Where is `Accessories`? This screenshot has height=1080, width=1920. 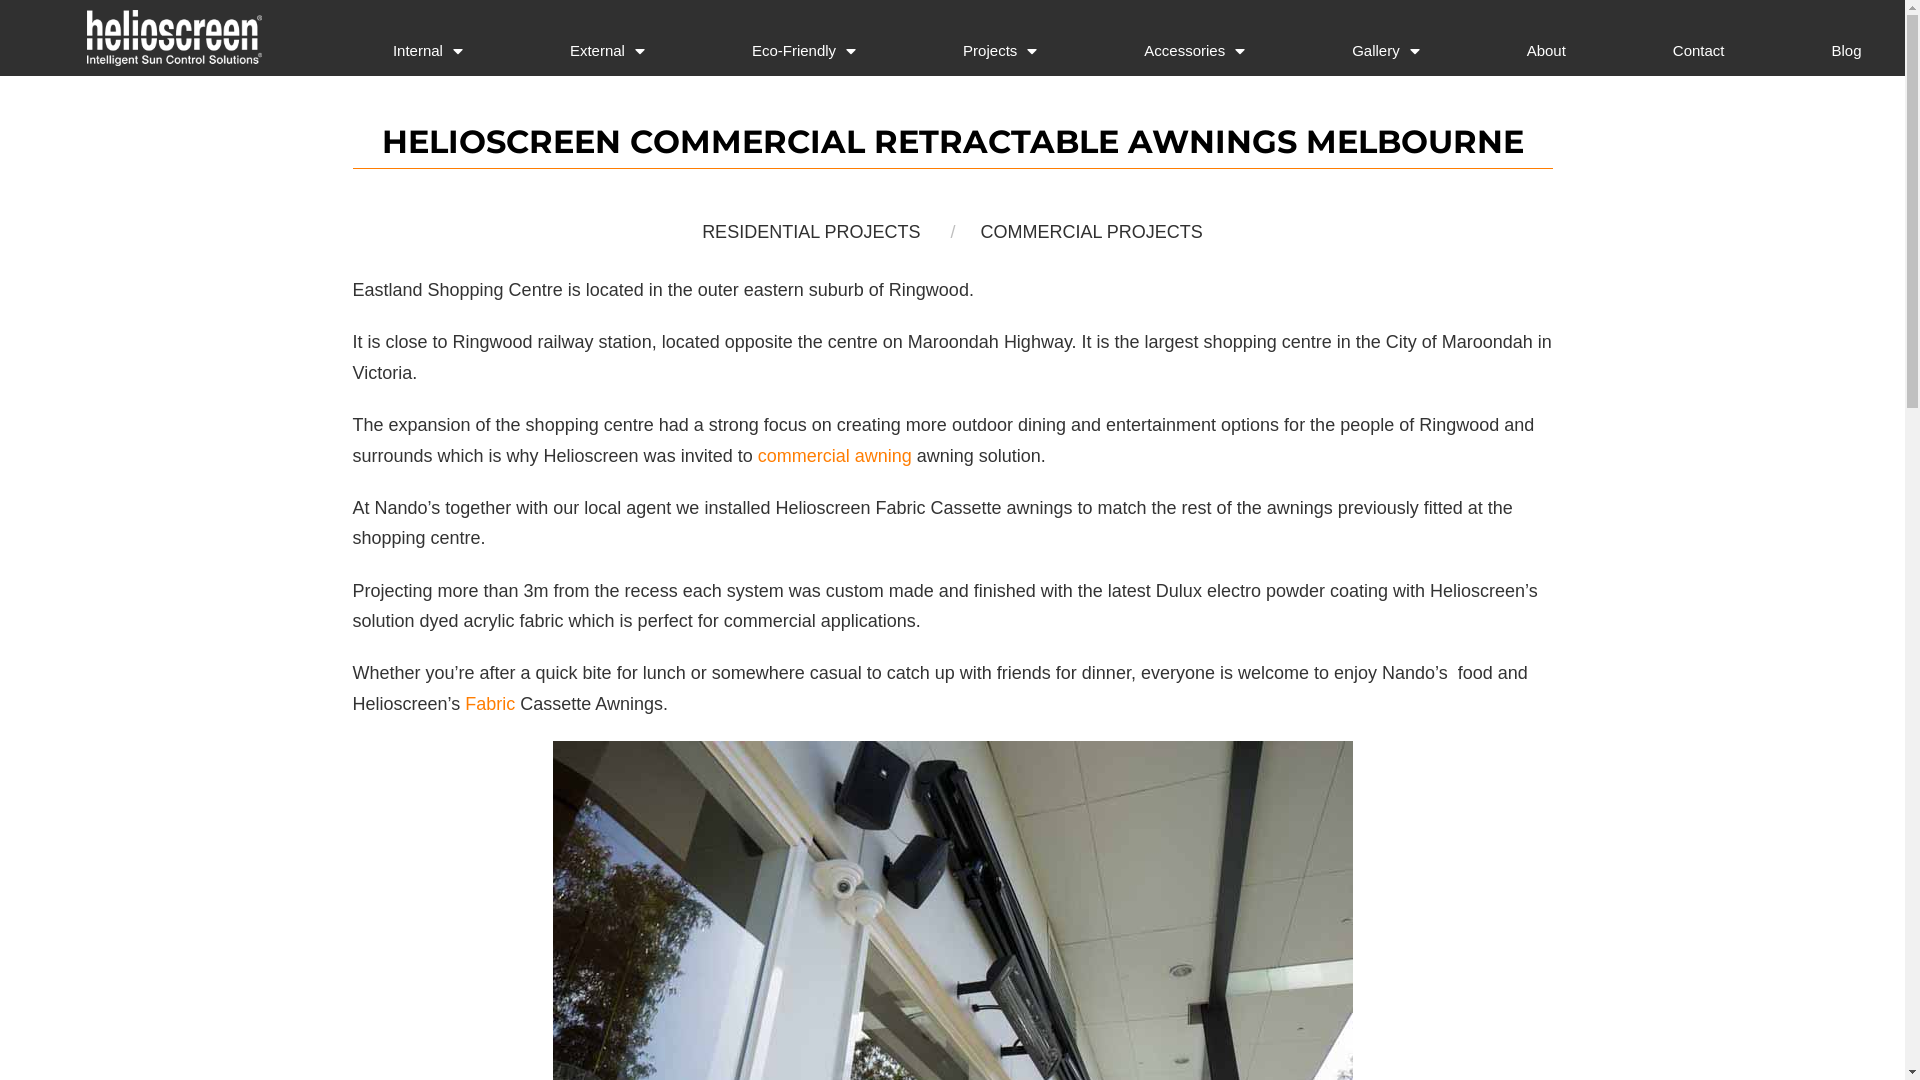
Accessories is located at coordinates (1195, 51).